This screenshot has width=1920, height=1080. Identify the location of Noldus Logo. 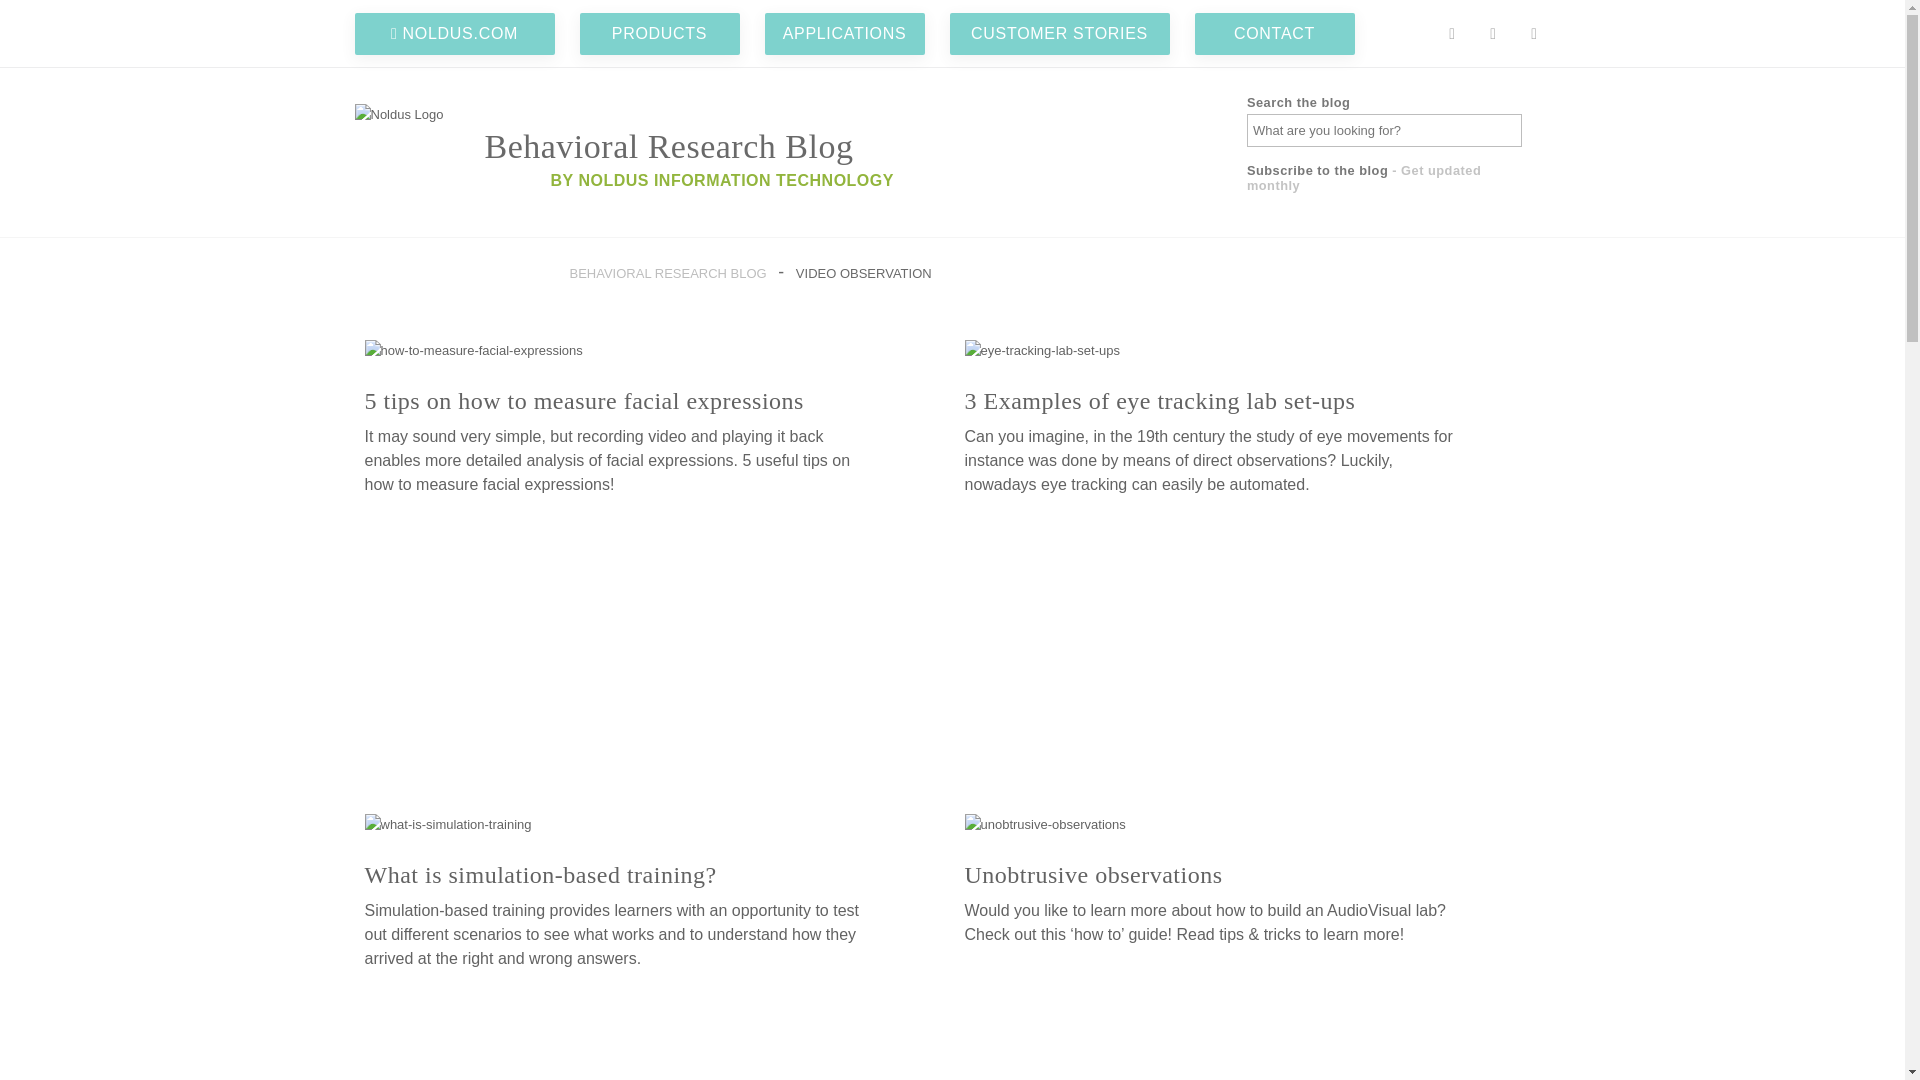
(398, 114).